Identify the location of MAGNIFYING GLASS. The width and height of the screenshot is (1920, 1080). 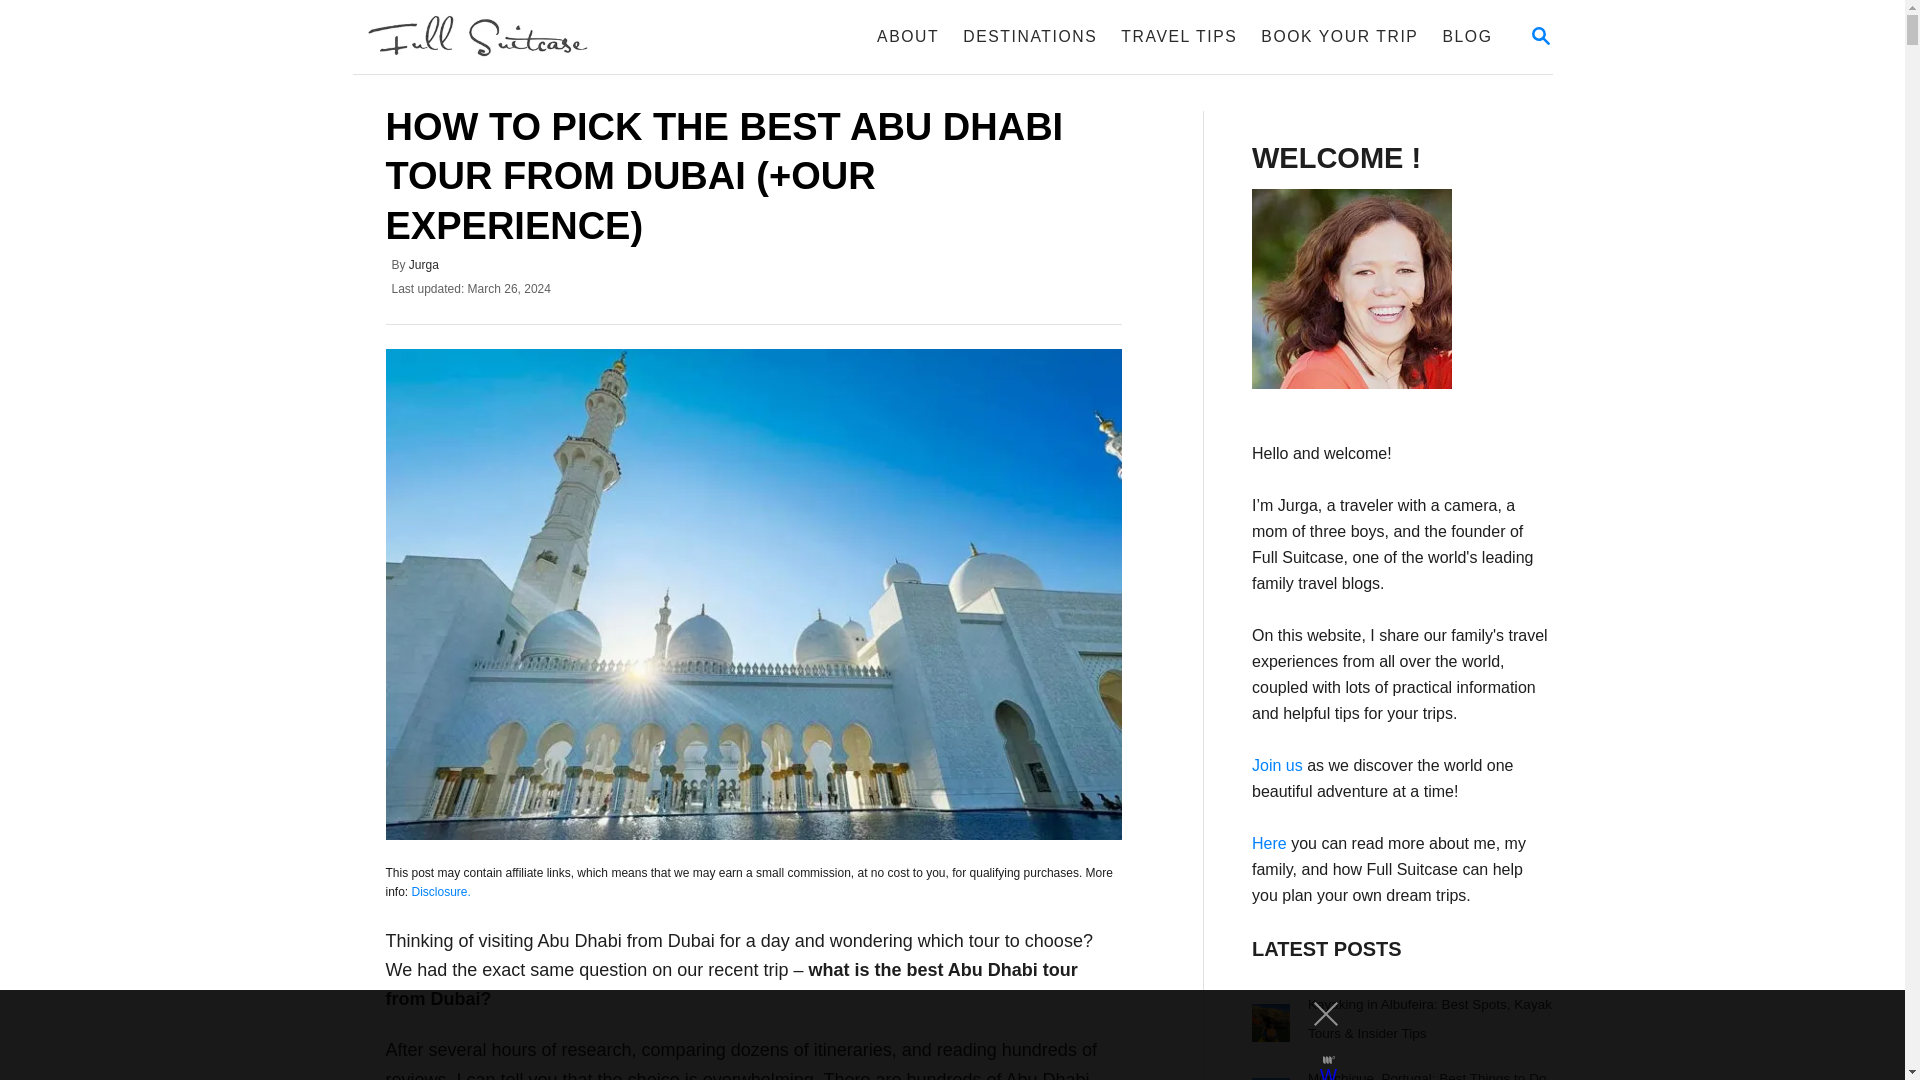
(934, 1035).